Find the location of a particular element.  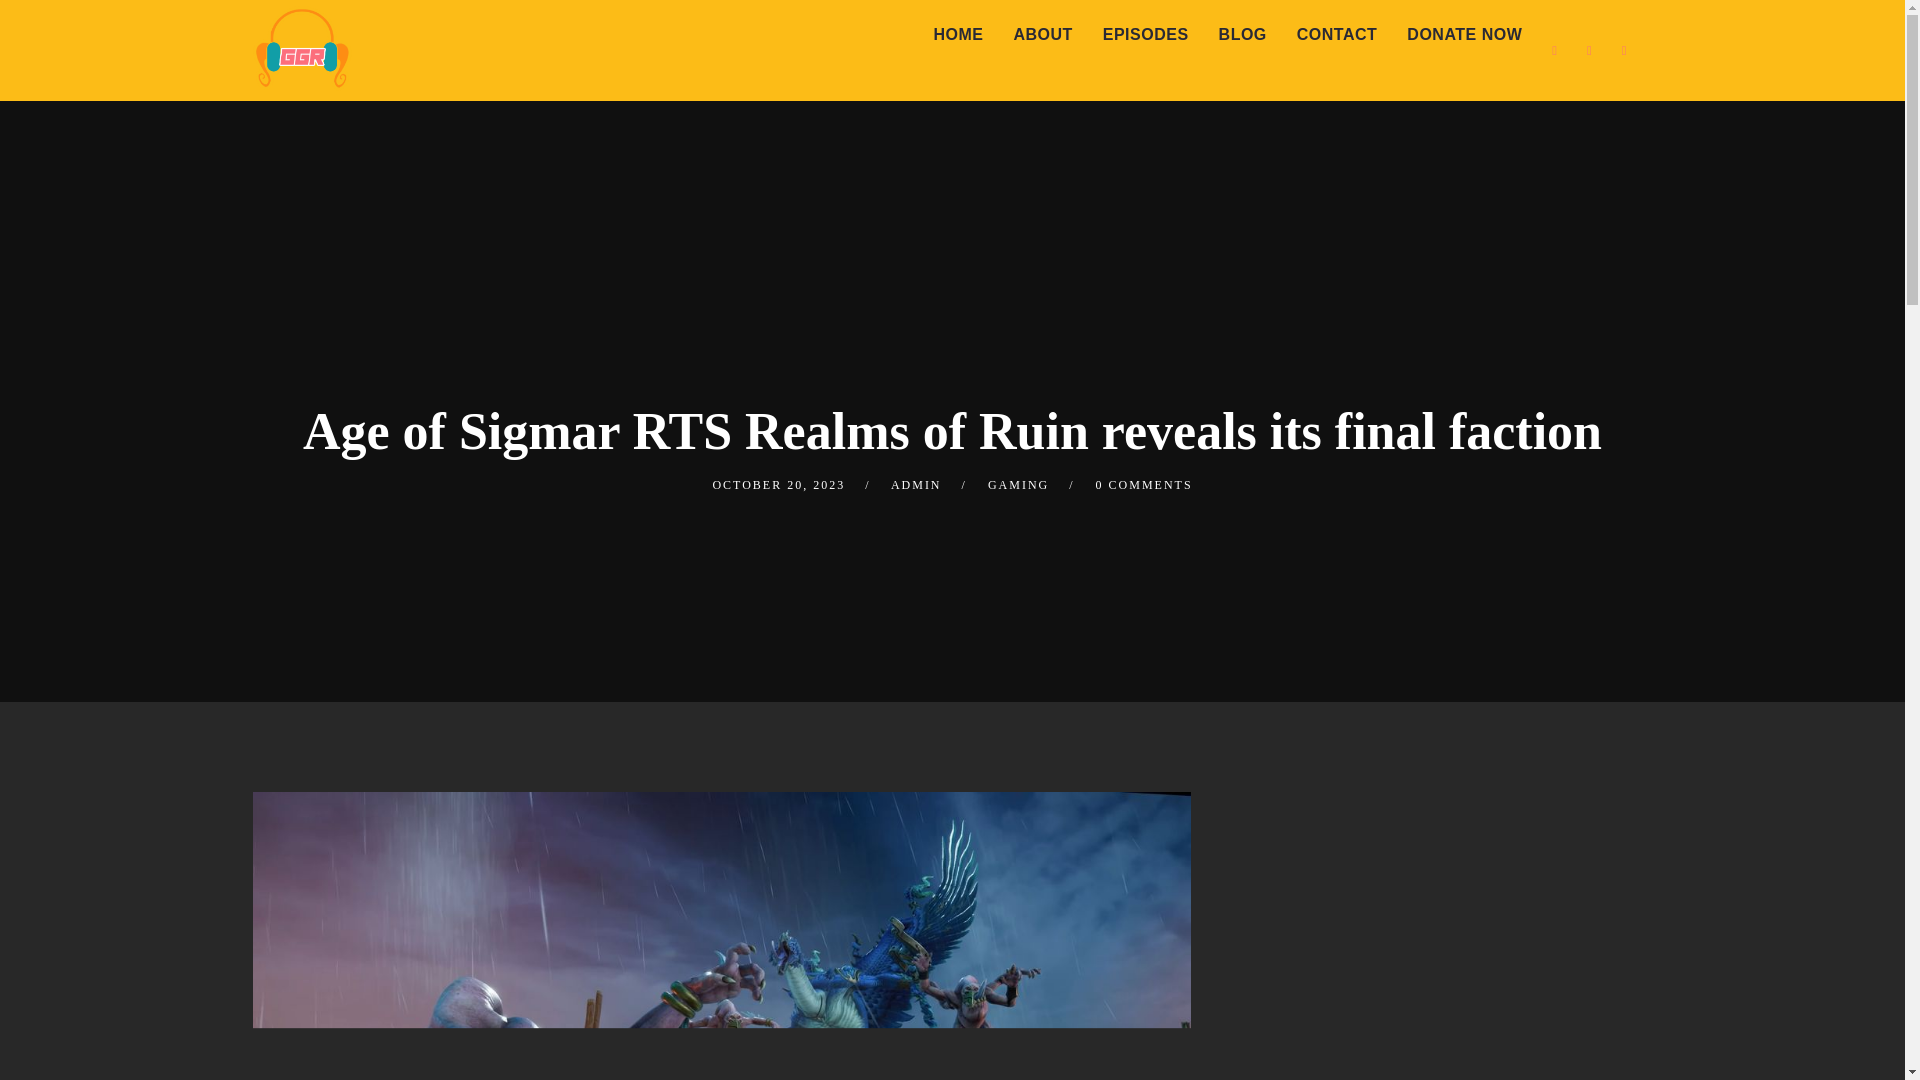

CONTACT is located at coordinates (1338, 35).